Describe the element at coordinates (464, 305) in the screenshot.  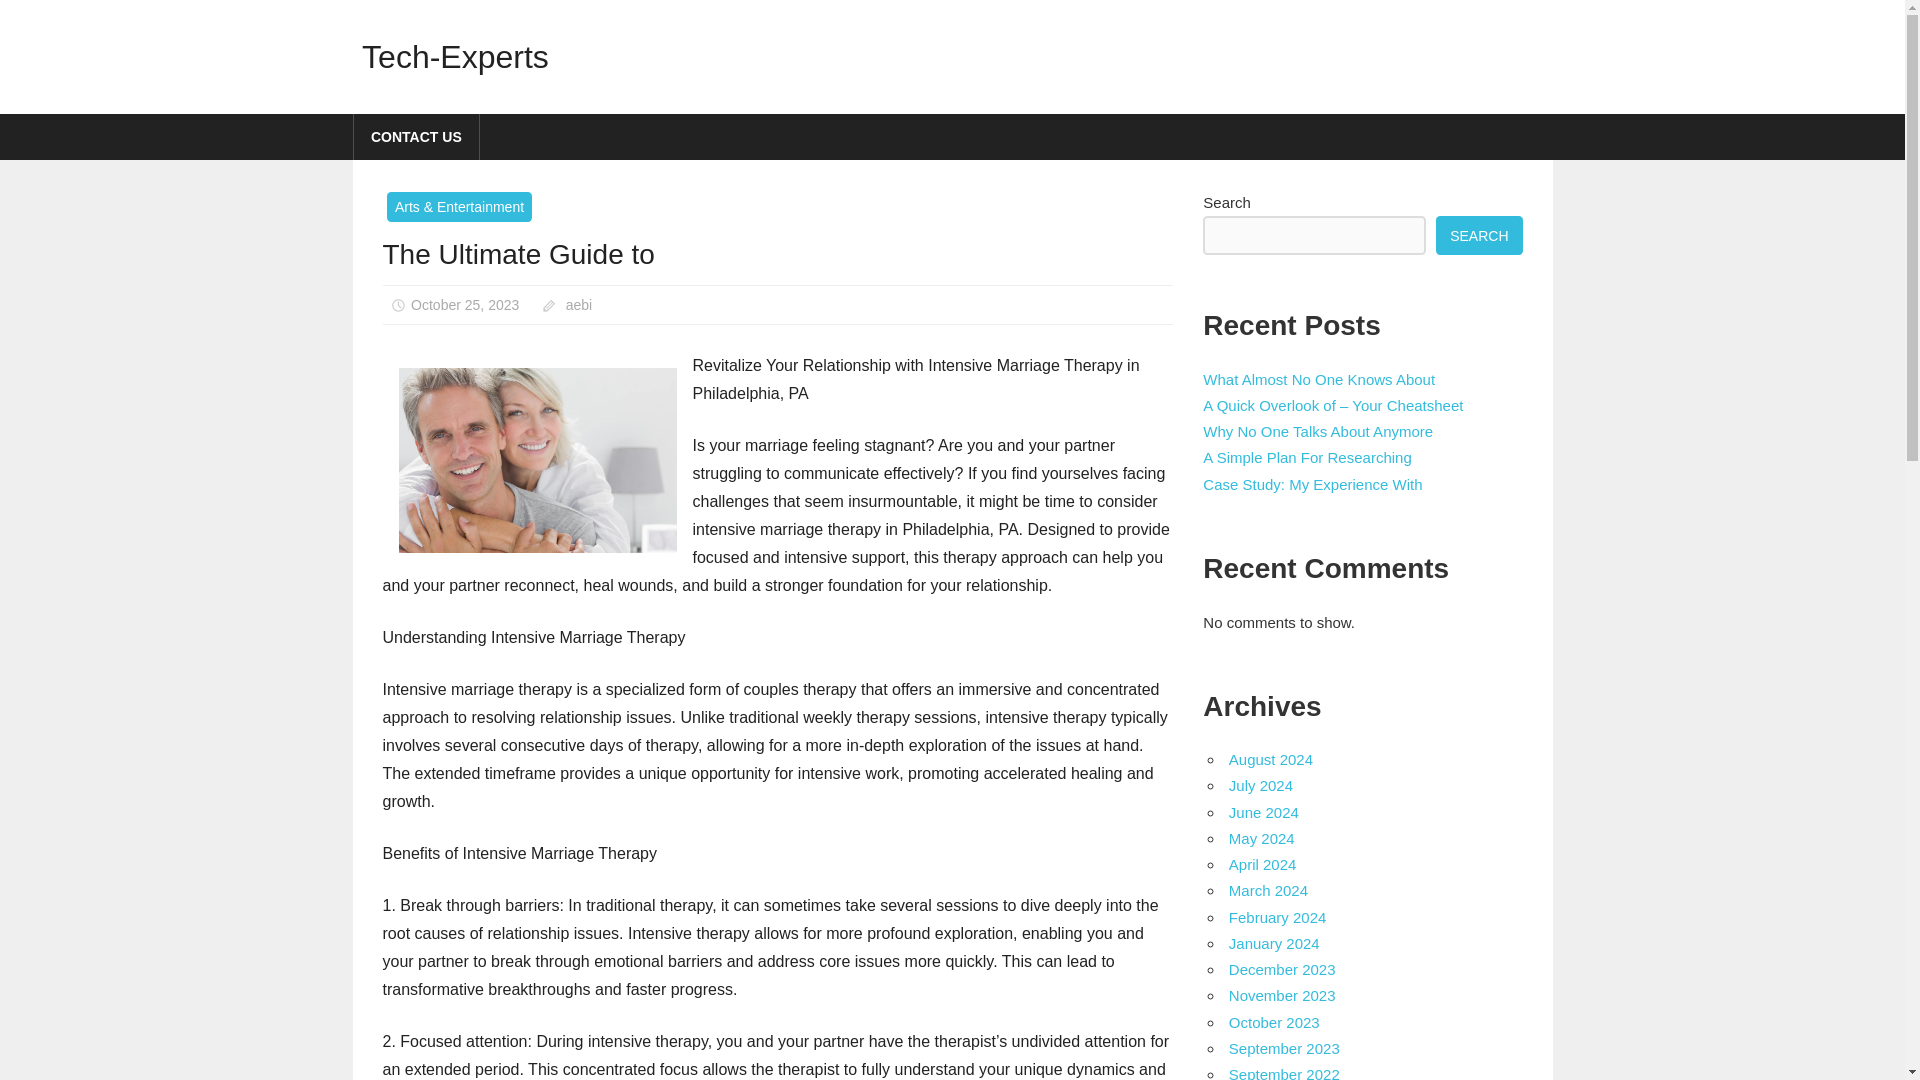
I see `5:47 am` at that location.